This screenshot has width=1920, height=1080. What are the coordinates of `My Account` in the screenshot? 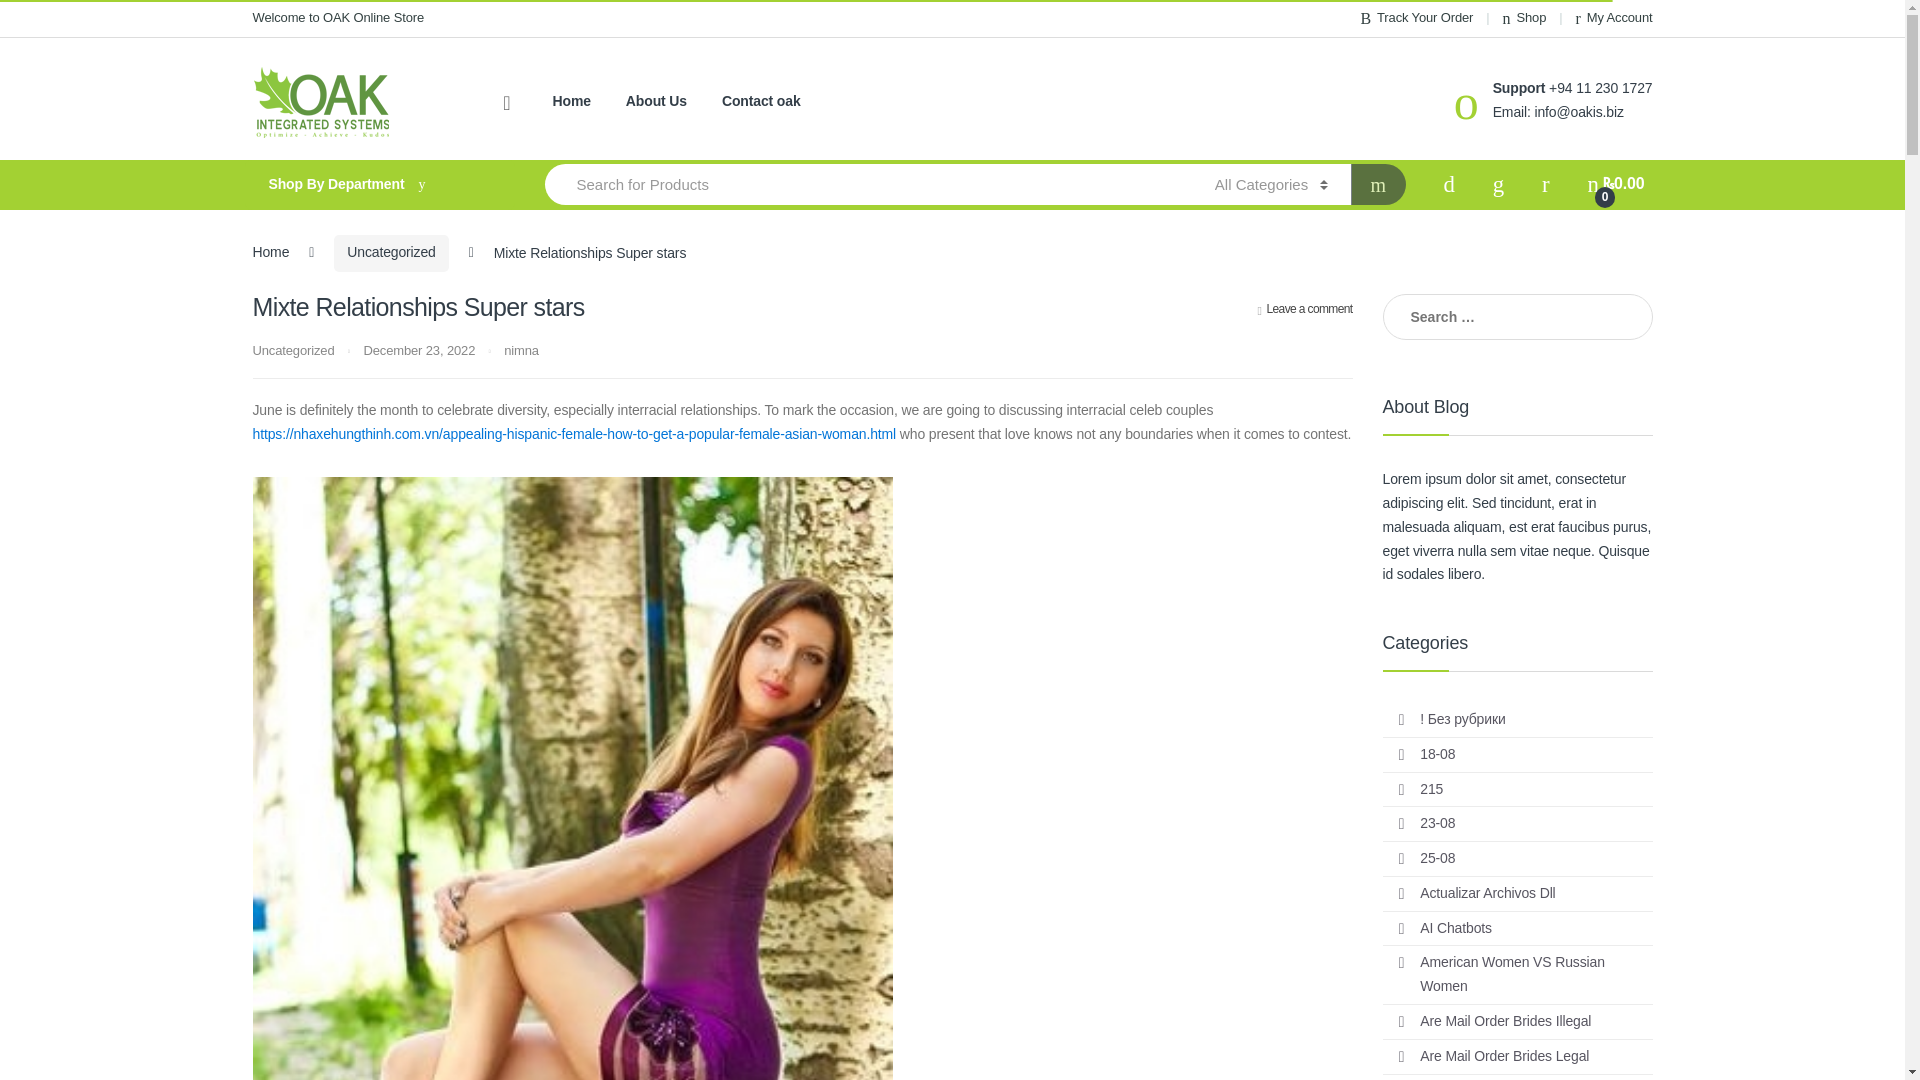 It's located at (1614, 18).